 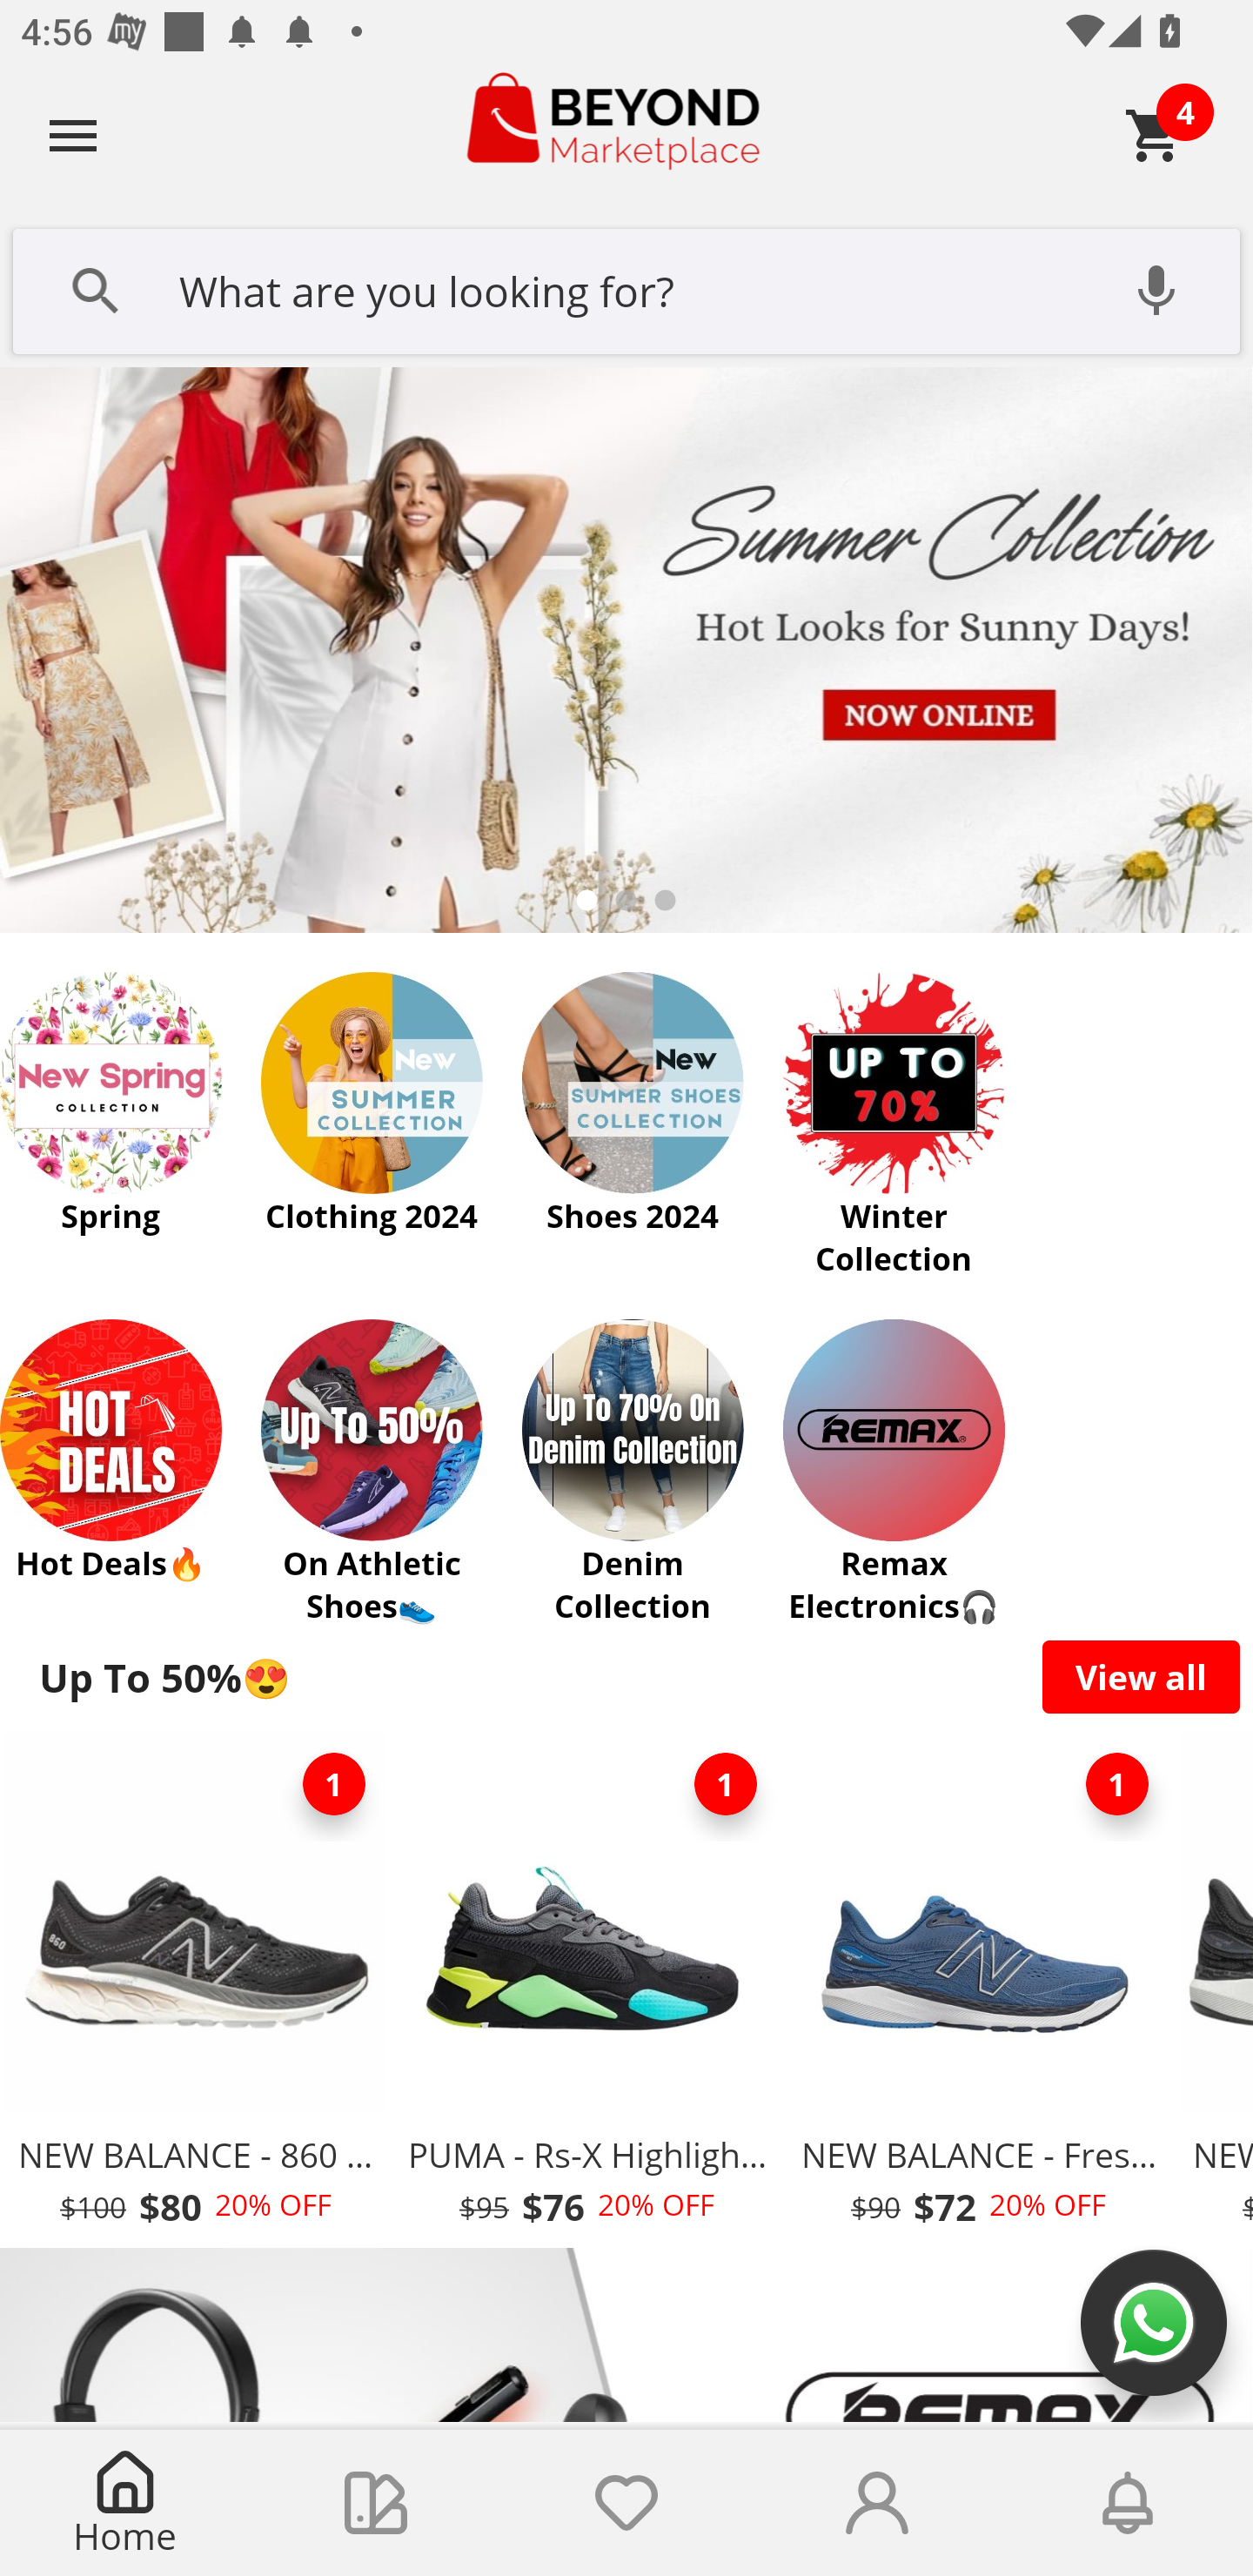 I want to click on 1, so click(x=1117, y=1784).